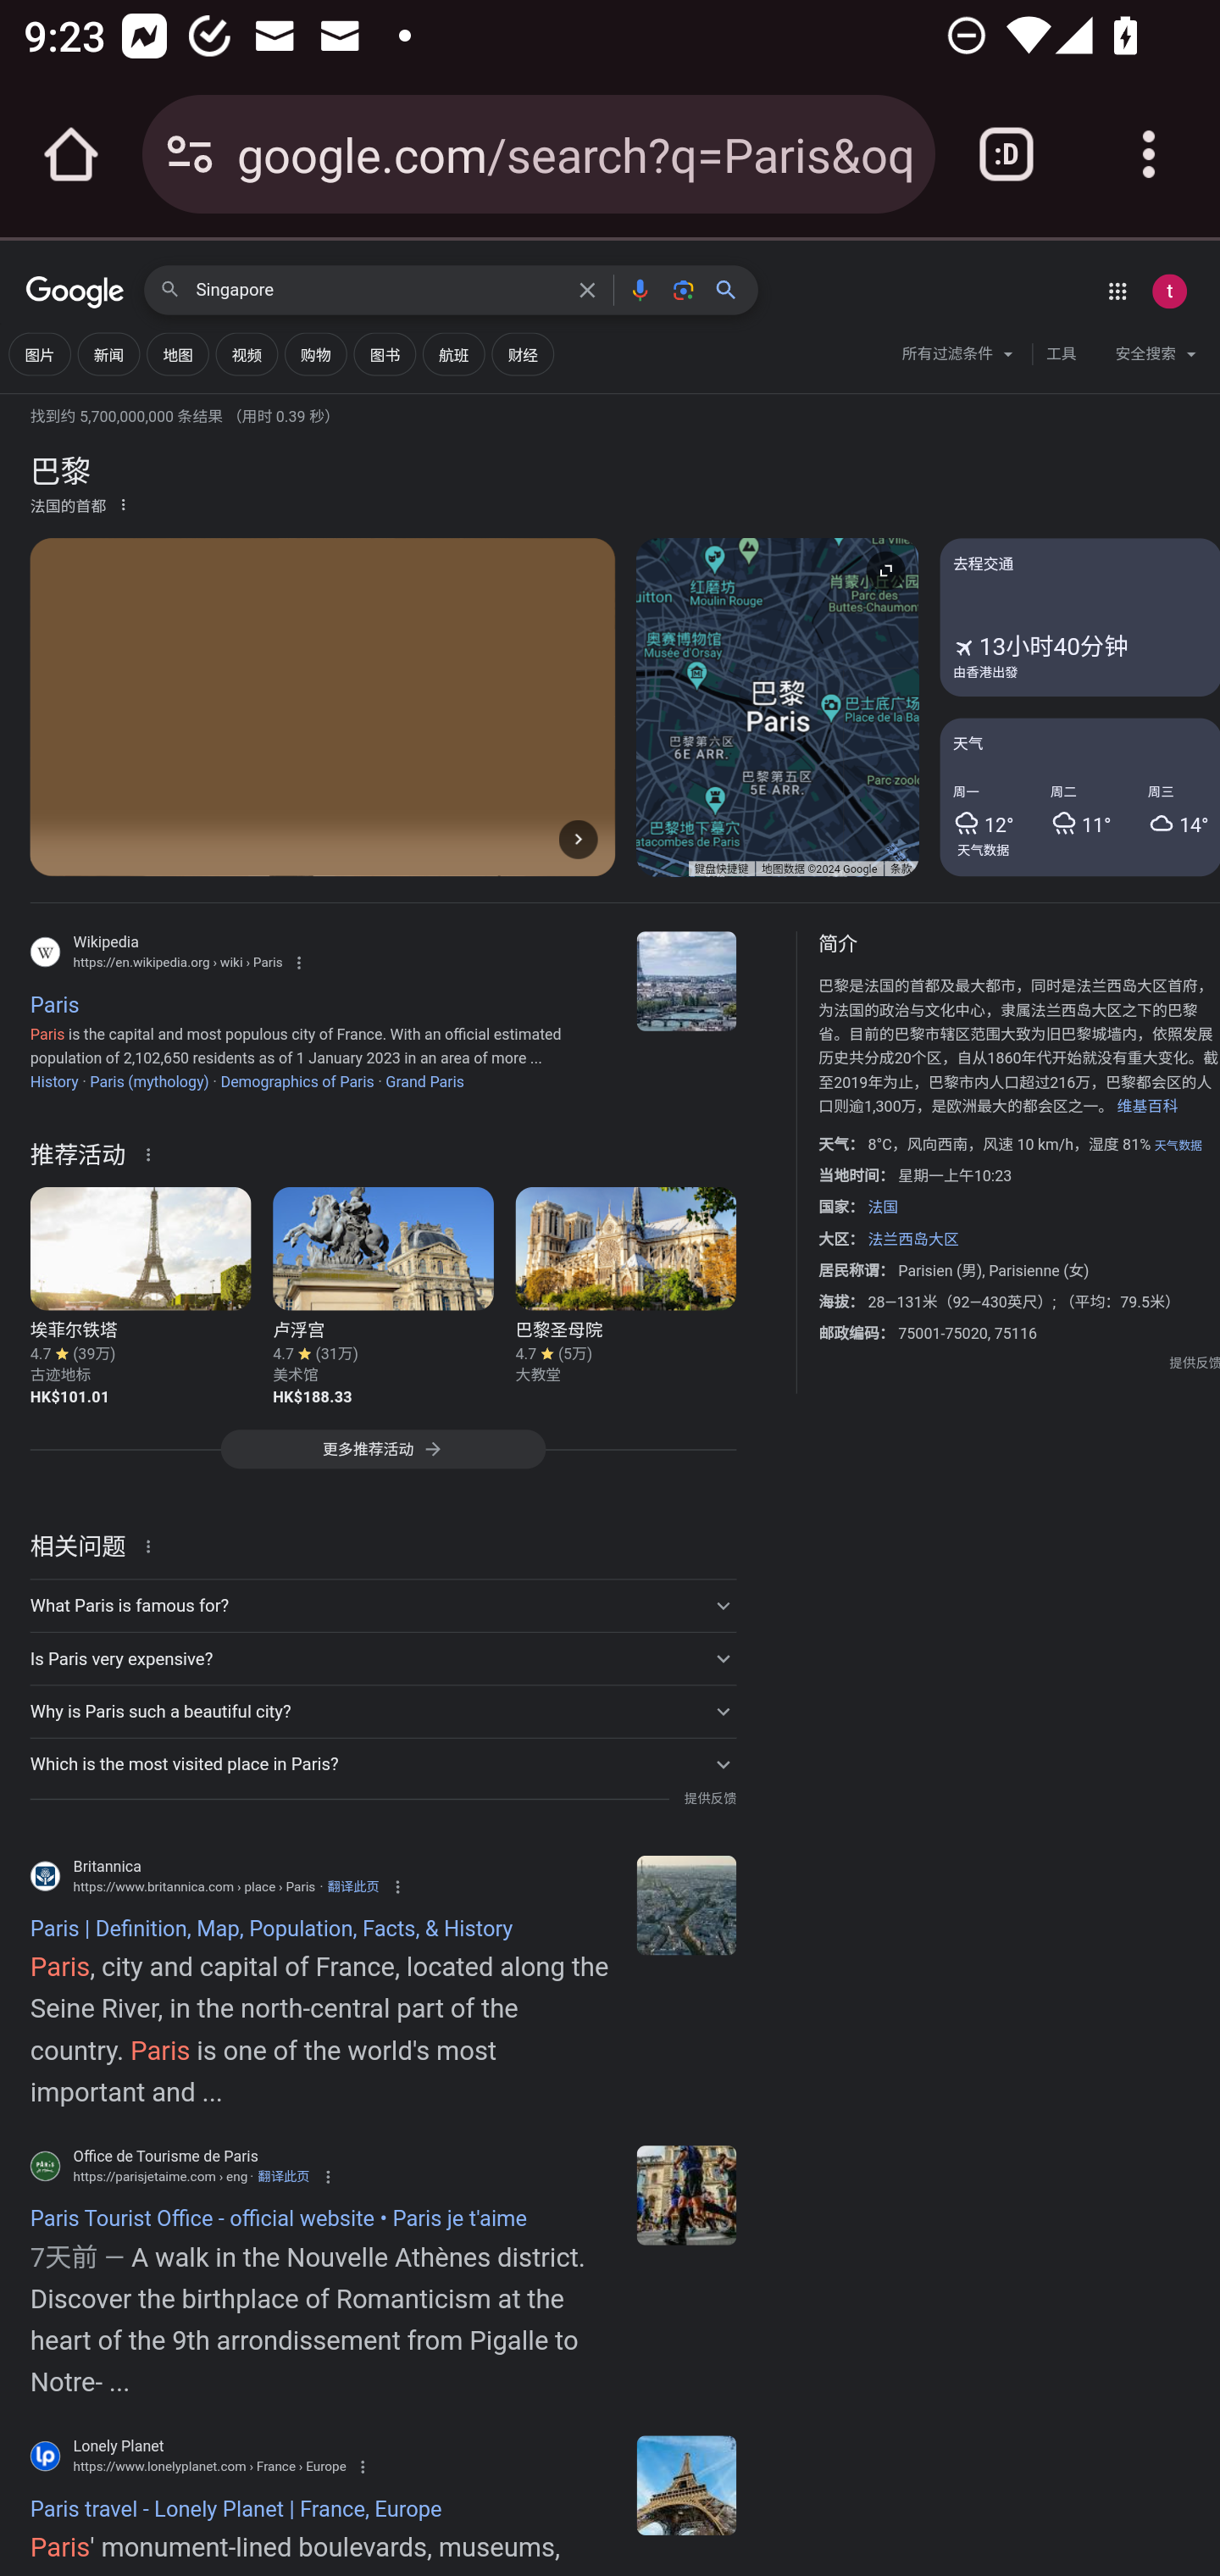 This screenshot has height=2576, width=1220. What do you see at coordinates (108, 354) in the screenshot?
I see `新闻` at bounding box center [108, 354].